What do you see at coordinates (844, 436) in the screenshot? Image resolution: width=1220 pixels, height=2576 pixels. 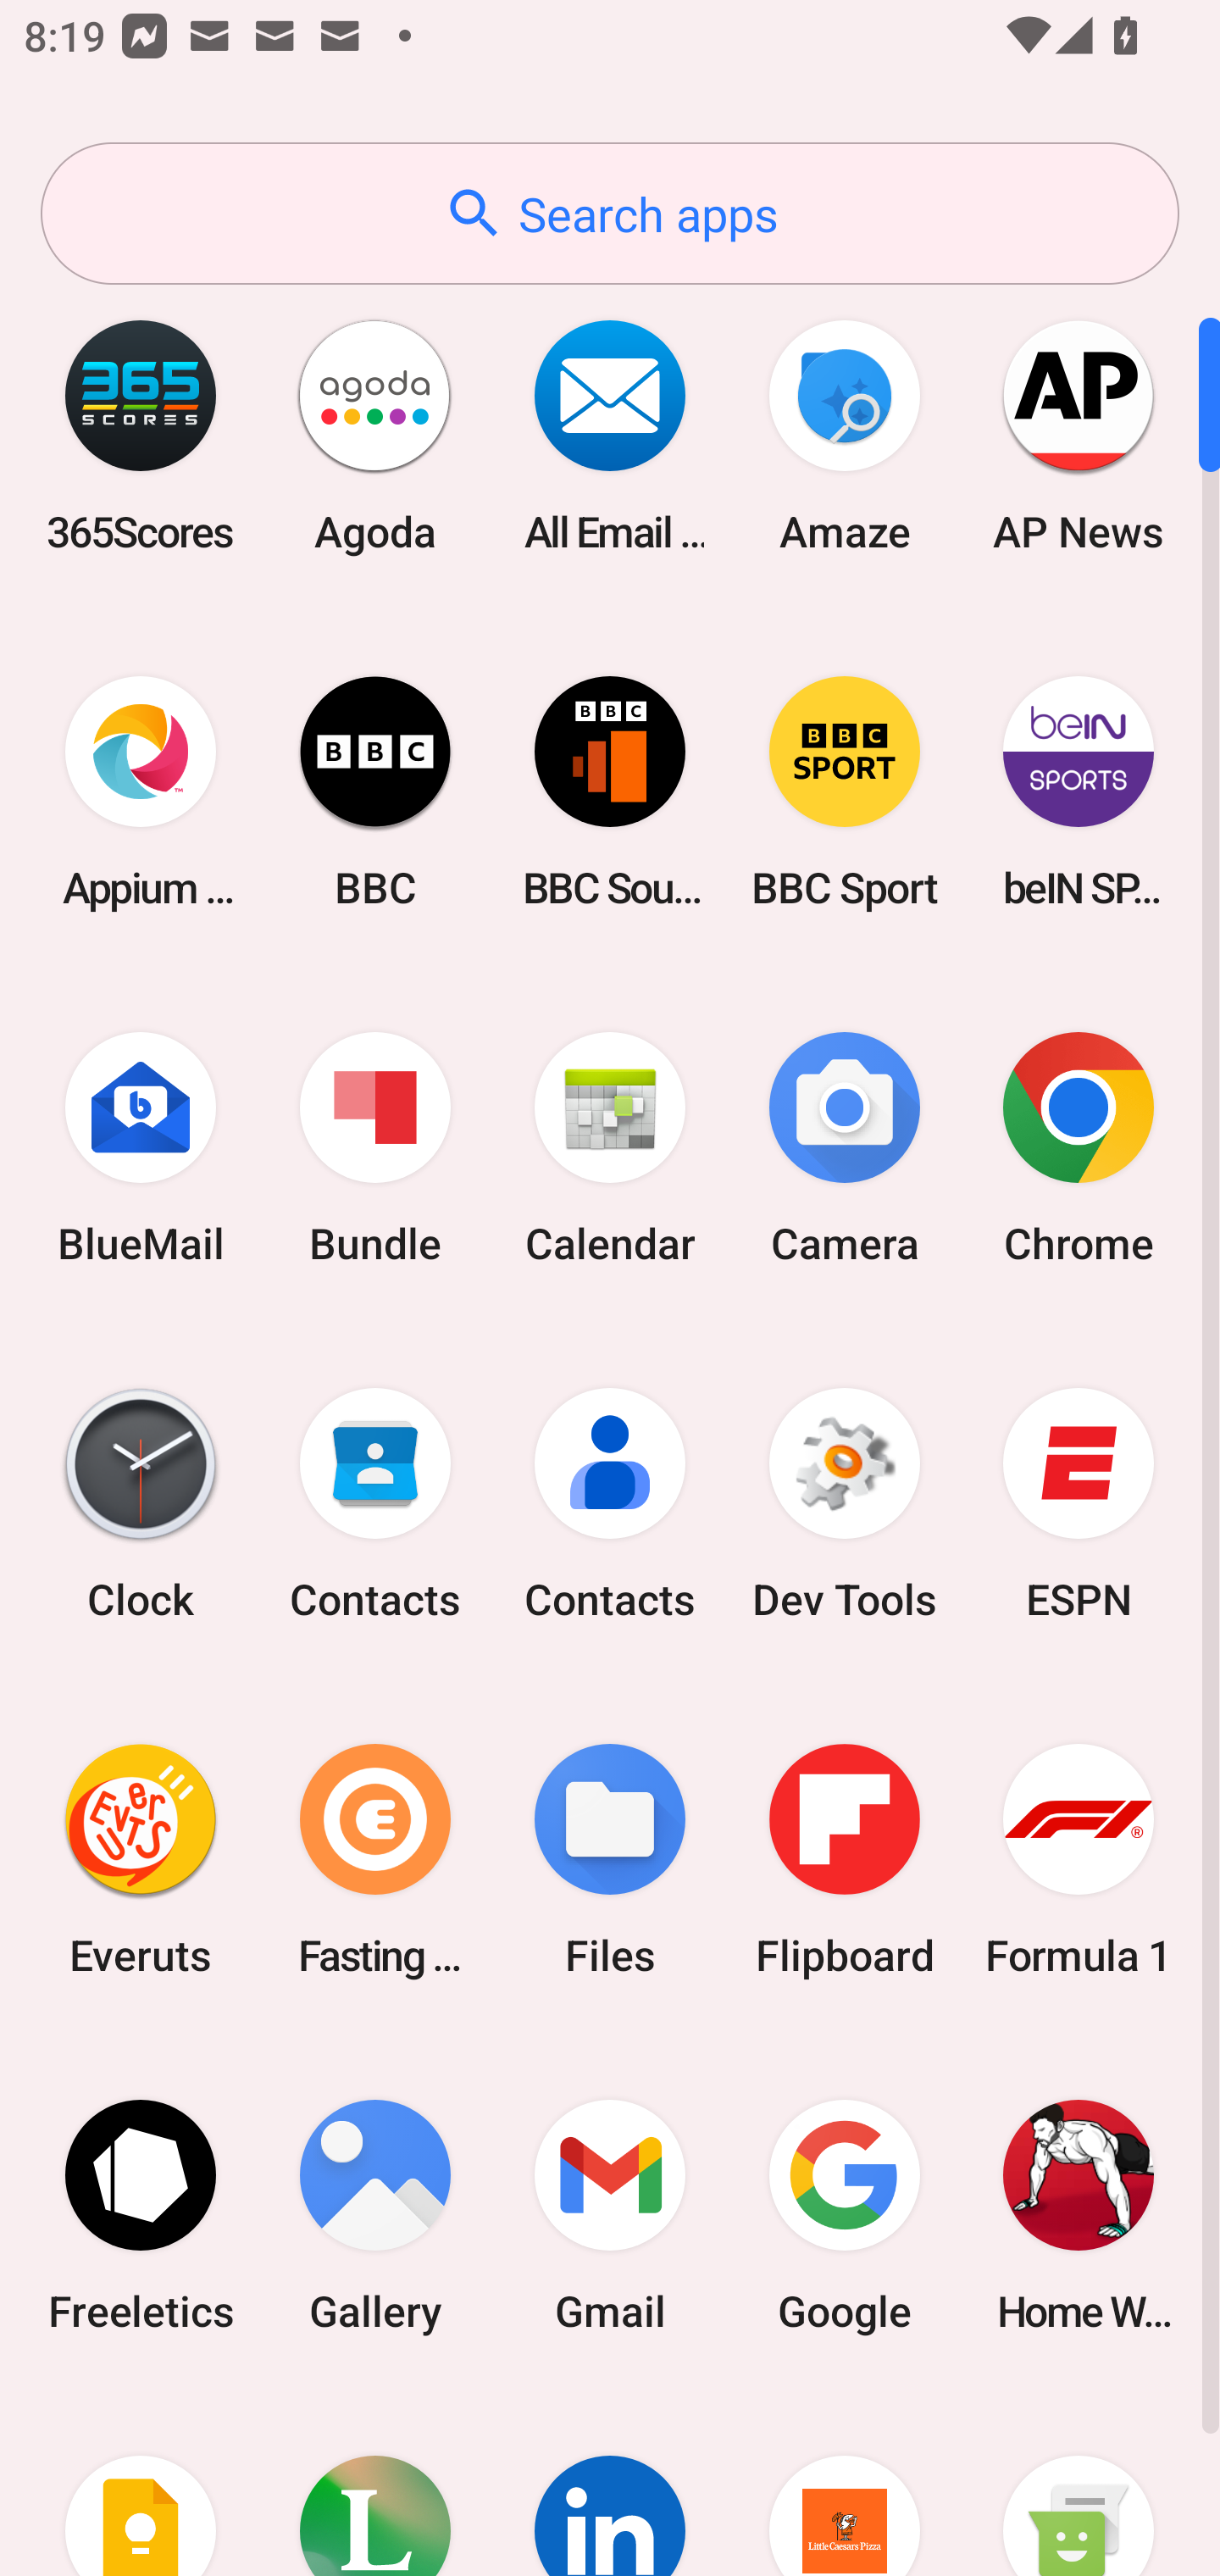 I see `Amaze` at bounding box center [844, 436].